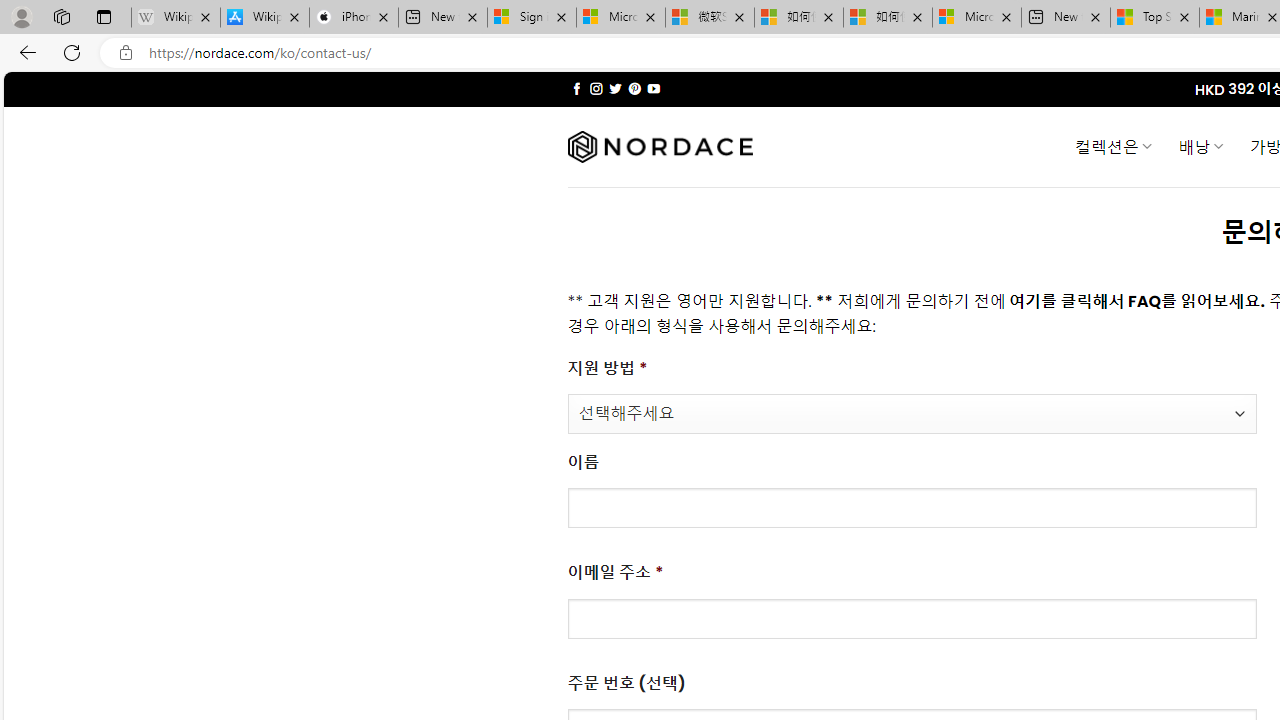 This screenshot has height=720, width=1280. What do you see at coordinates (596, 88) in the screenshot?
I see `Follow on Instagram` at bounding box center [596, 88].